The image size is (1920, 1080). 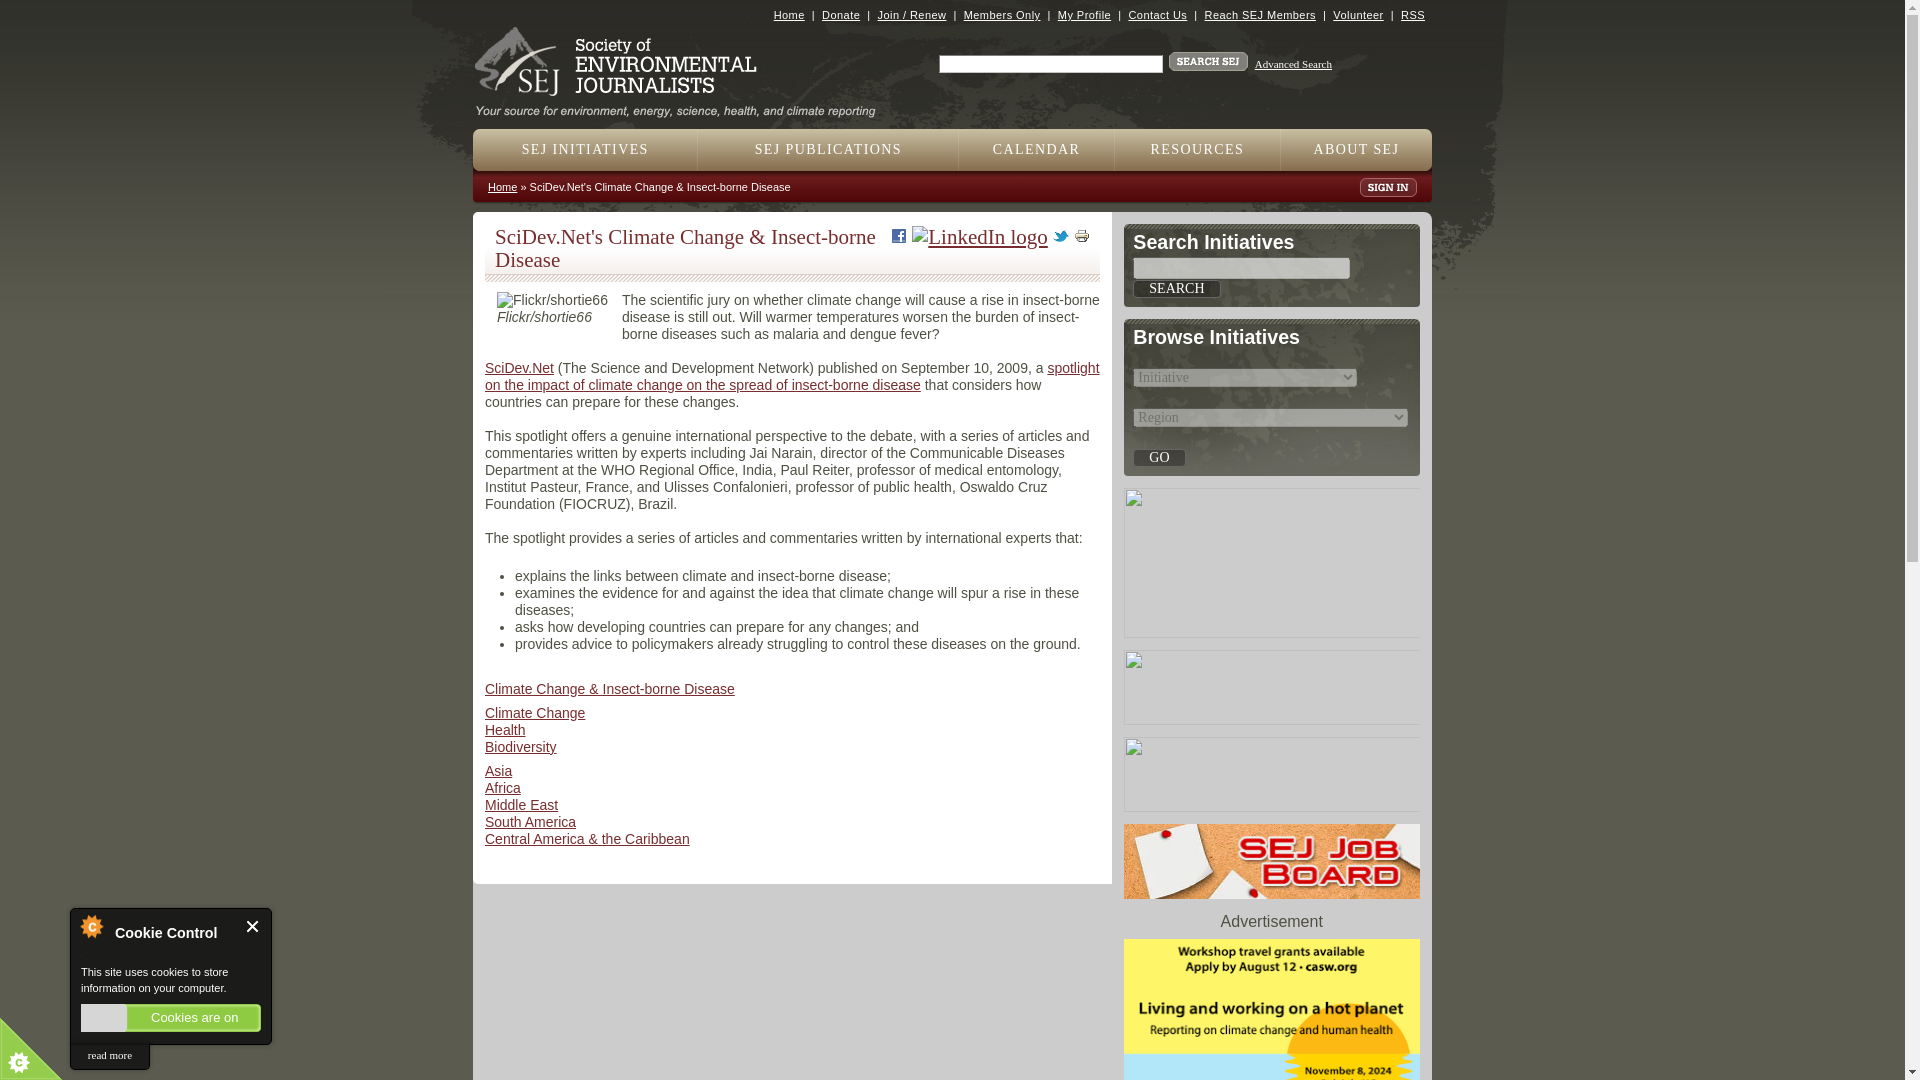 I want to click on Go, so click(x=1158, y=458).